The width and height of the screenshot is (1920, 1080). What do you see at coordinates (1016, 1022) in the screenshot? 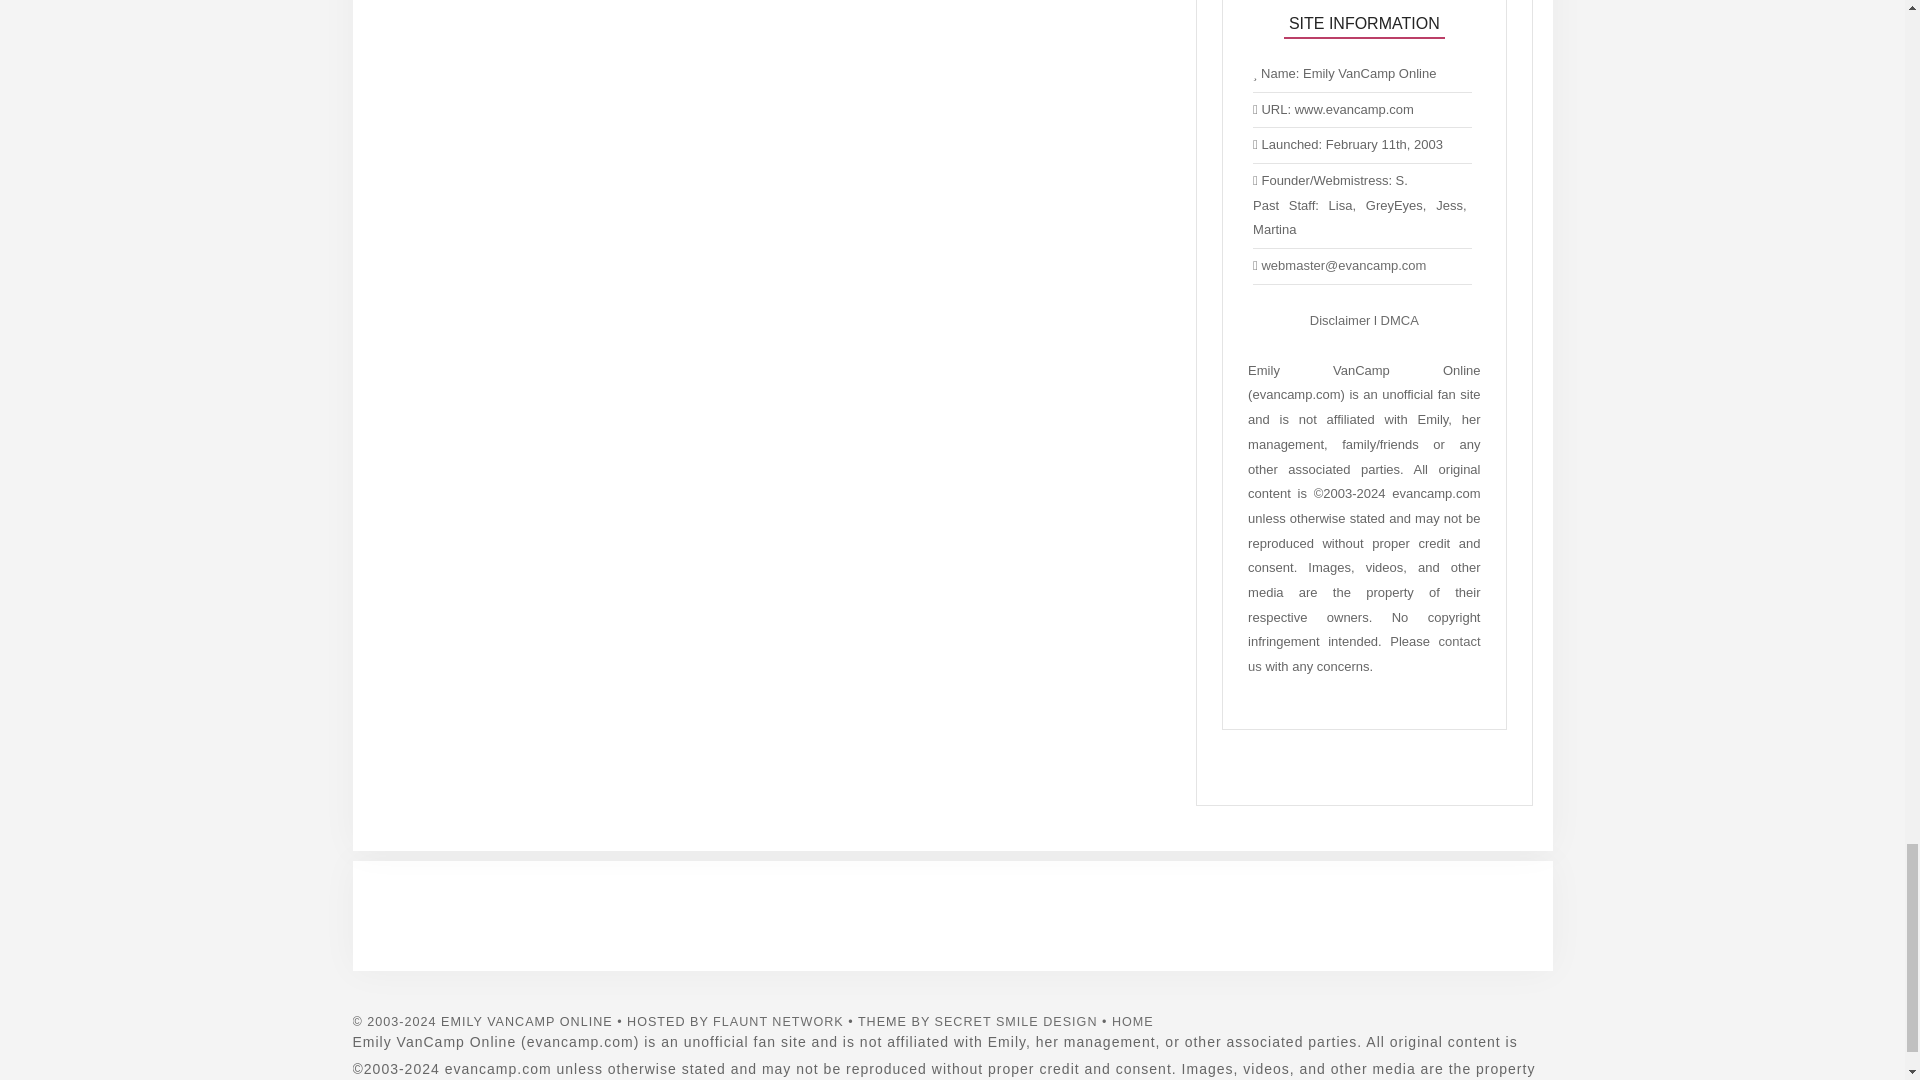
I see `SECRET SMILE DESIGN` at bounding box center [1016, 1022].